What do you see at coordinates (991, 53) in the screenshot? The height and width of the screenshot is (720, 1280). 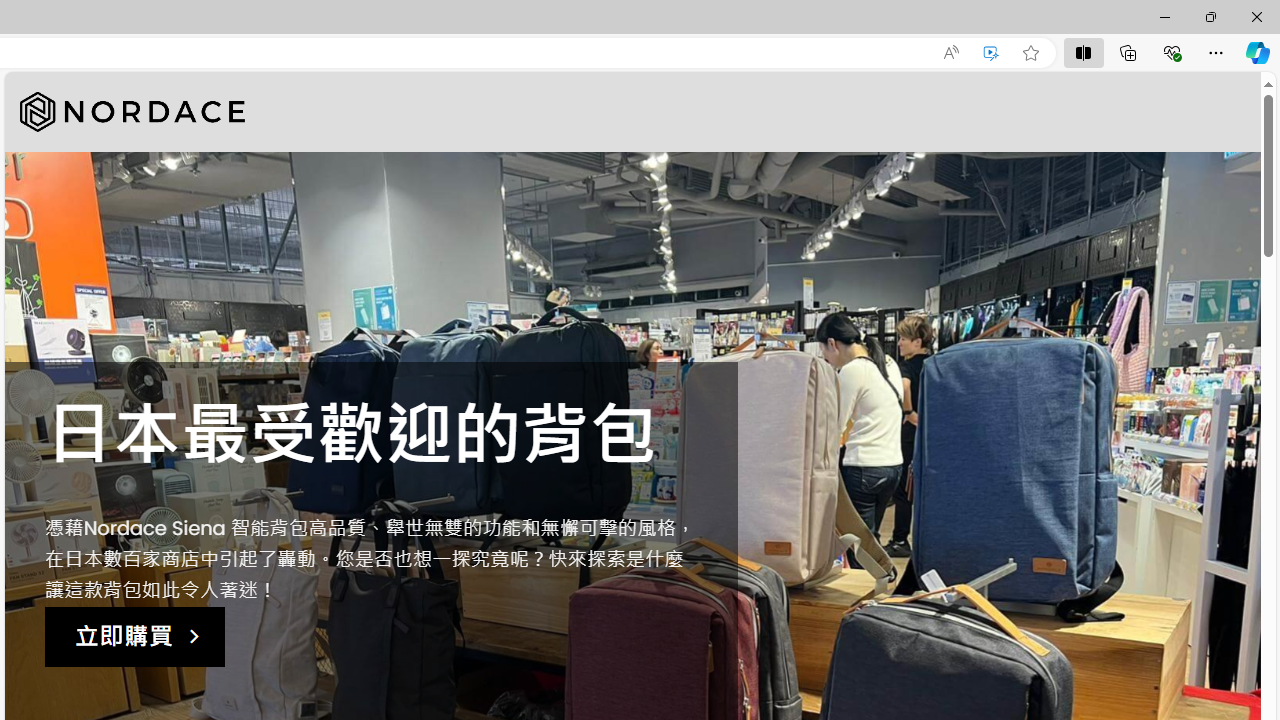 I see `Enhance video` at bounding box center [991, 53].